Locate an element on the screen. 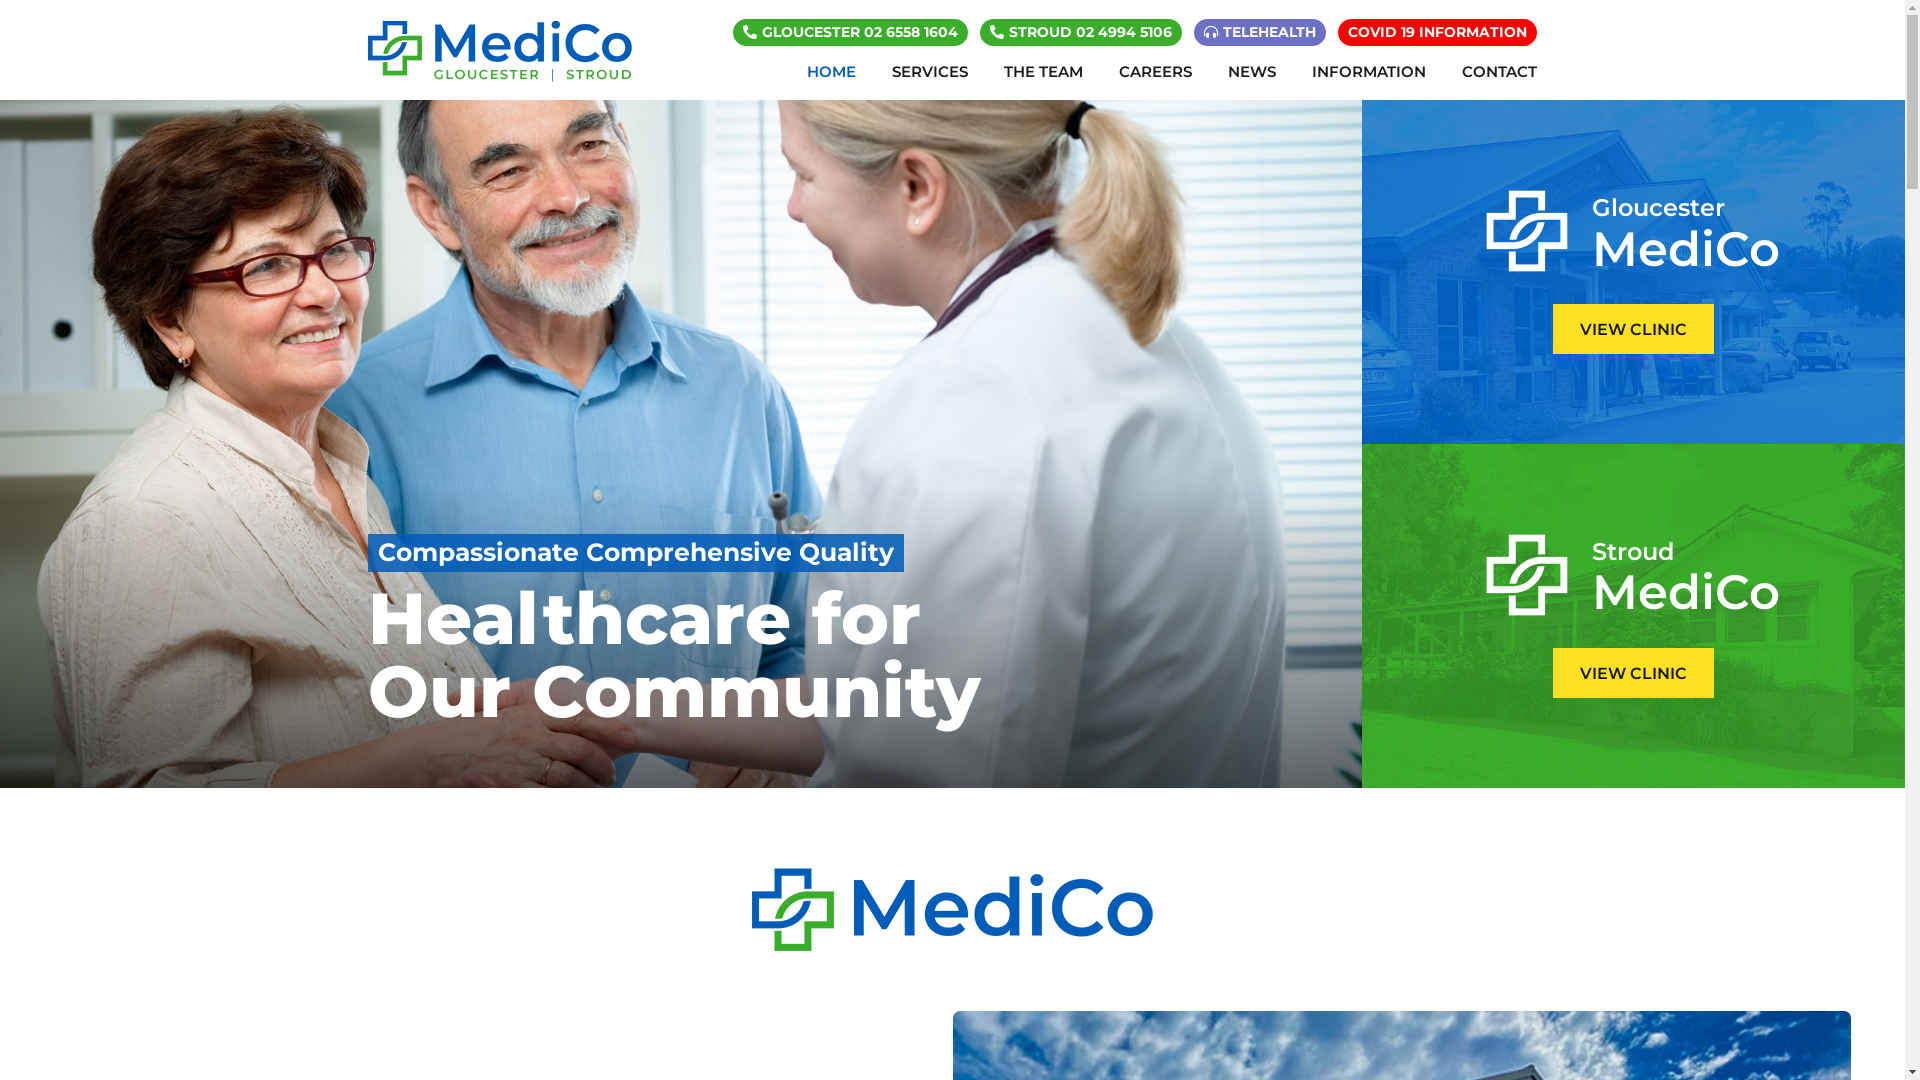 This screenshot has width=1920, height=1080. TELEHEALTH is located at coordinates (1260, 32).